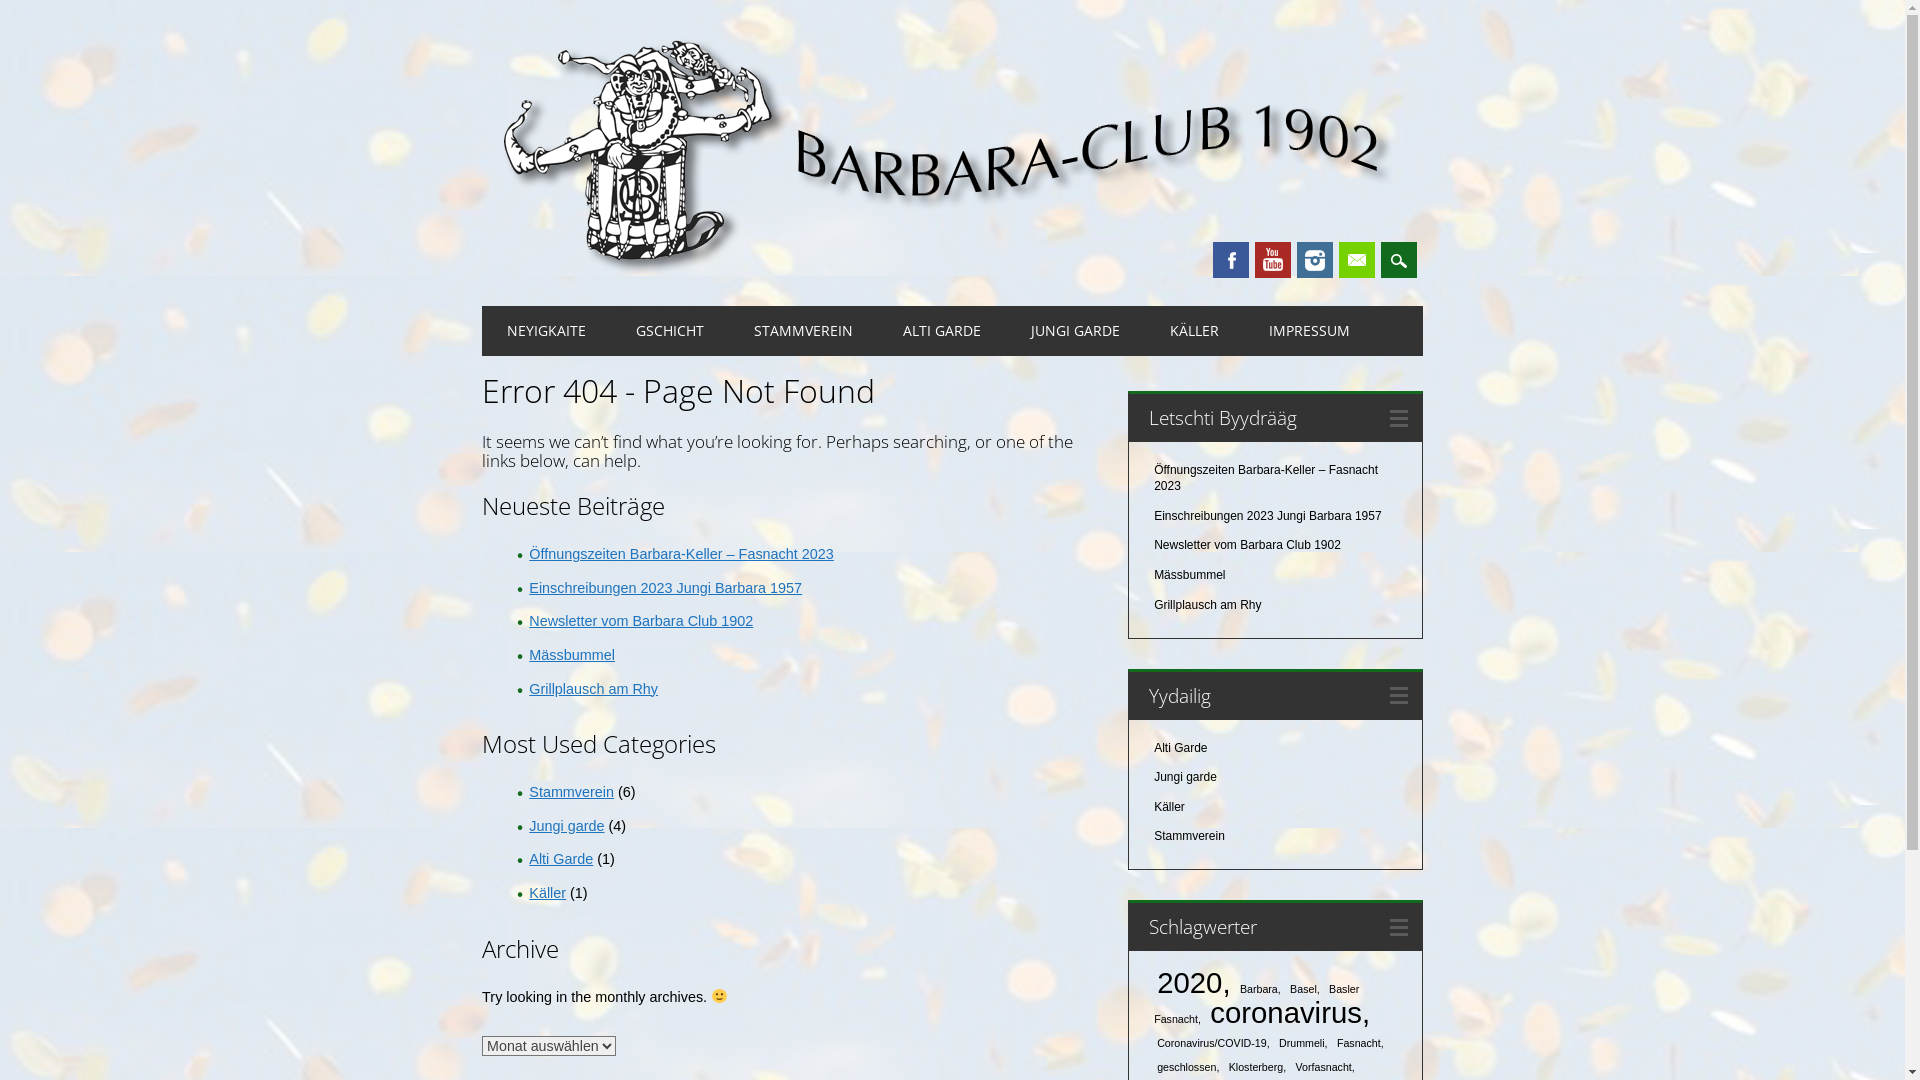 The width and height of the screenshot is (1920, 1080). Describe the element at coordinates (1304, 1043) in the screenshot. I see `Drummeli` at that location.